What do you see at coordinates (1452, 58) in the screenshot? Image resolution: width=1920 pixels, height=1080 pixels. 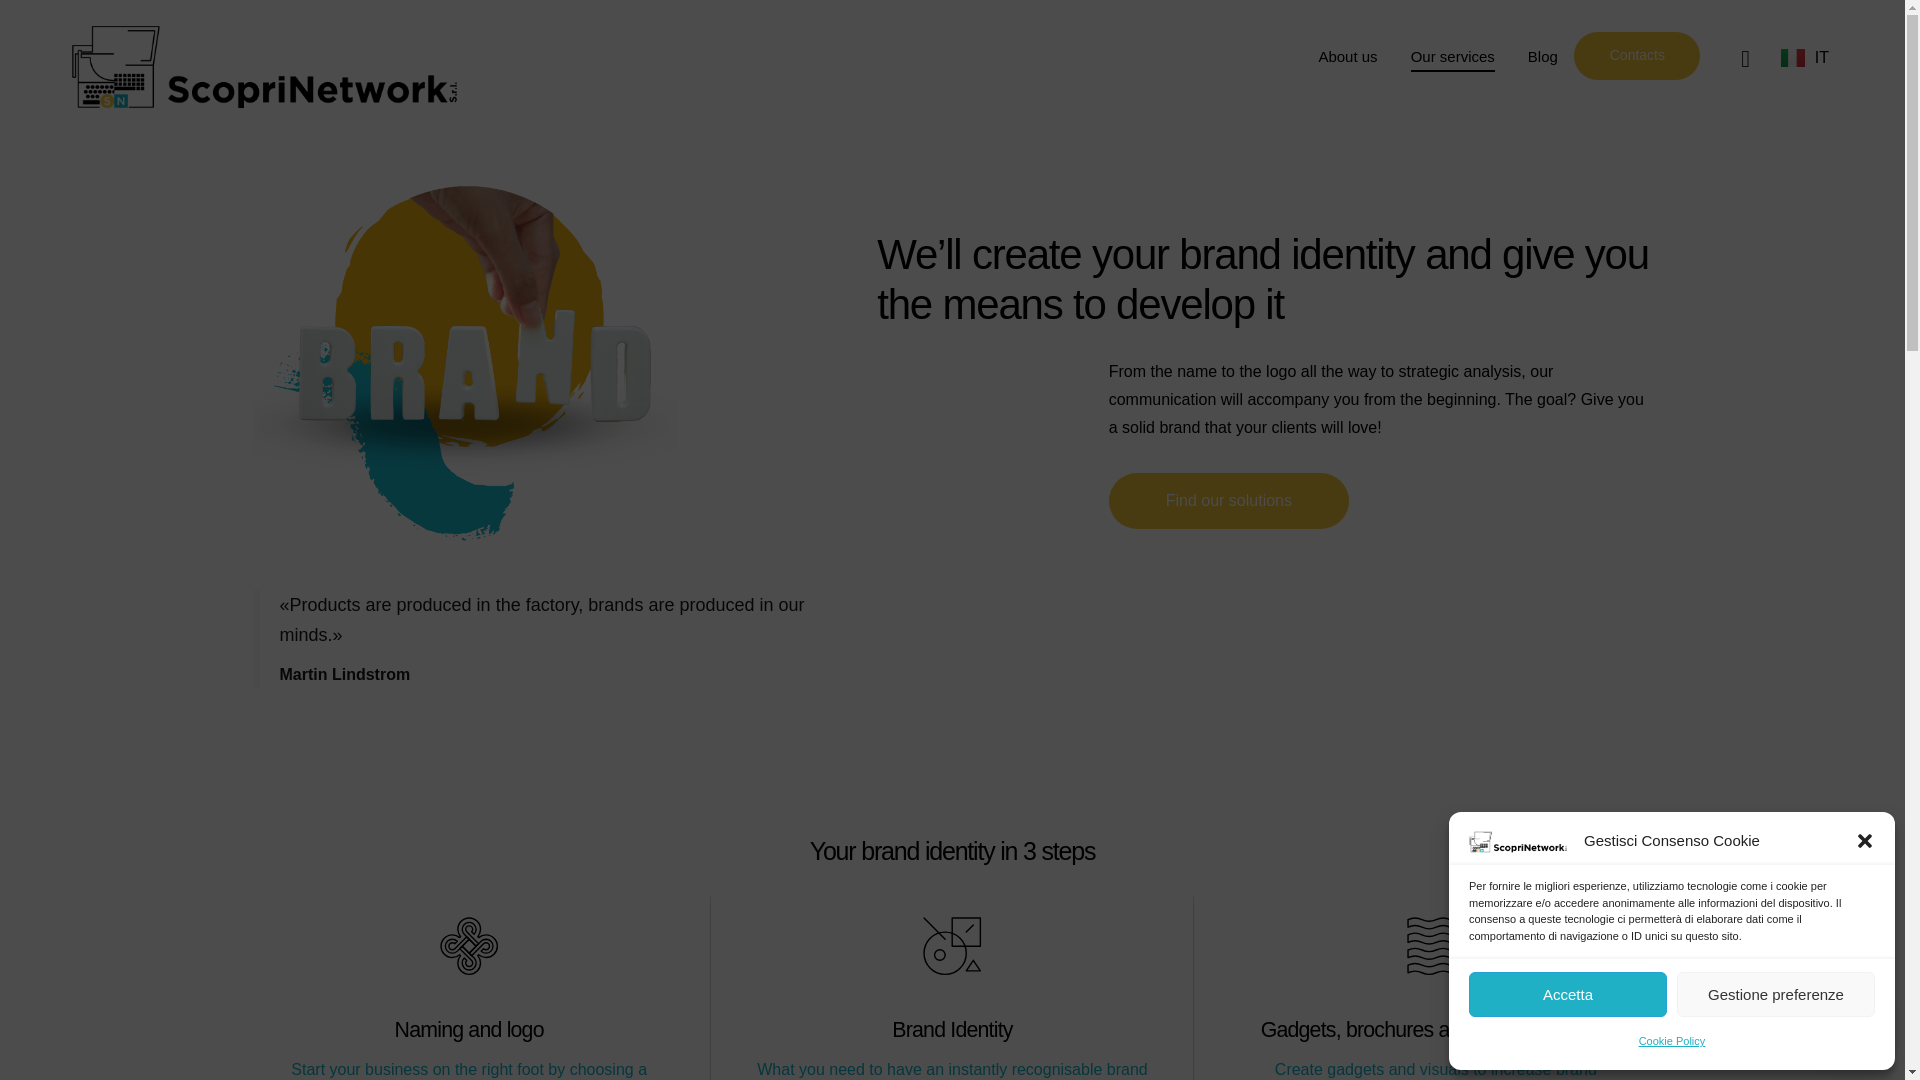 I see `Our services` at bounding box center [1452, 58].